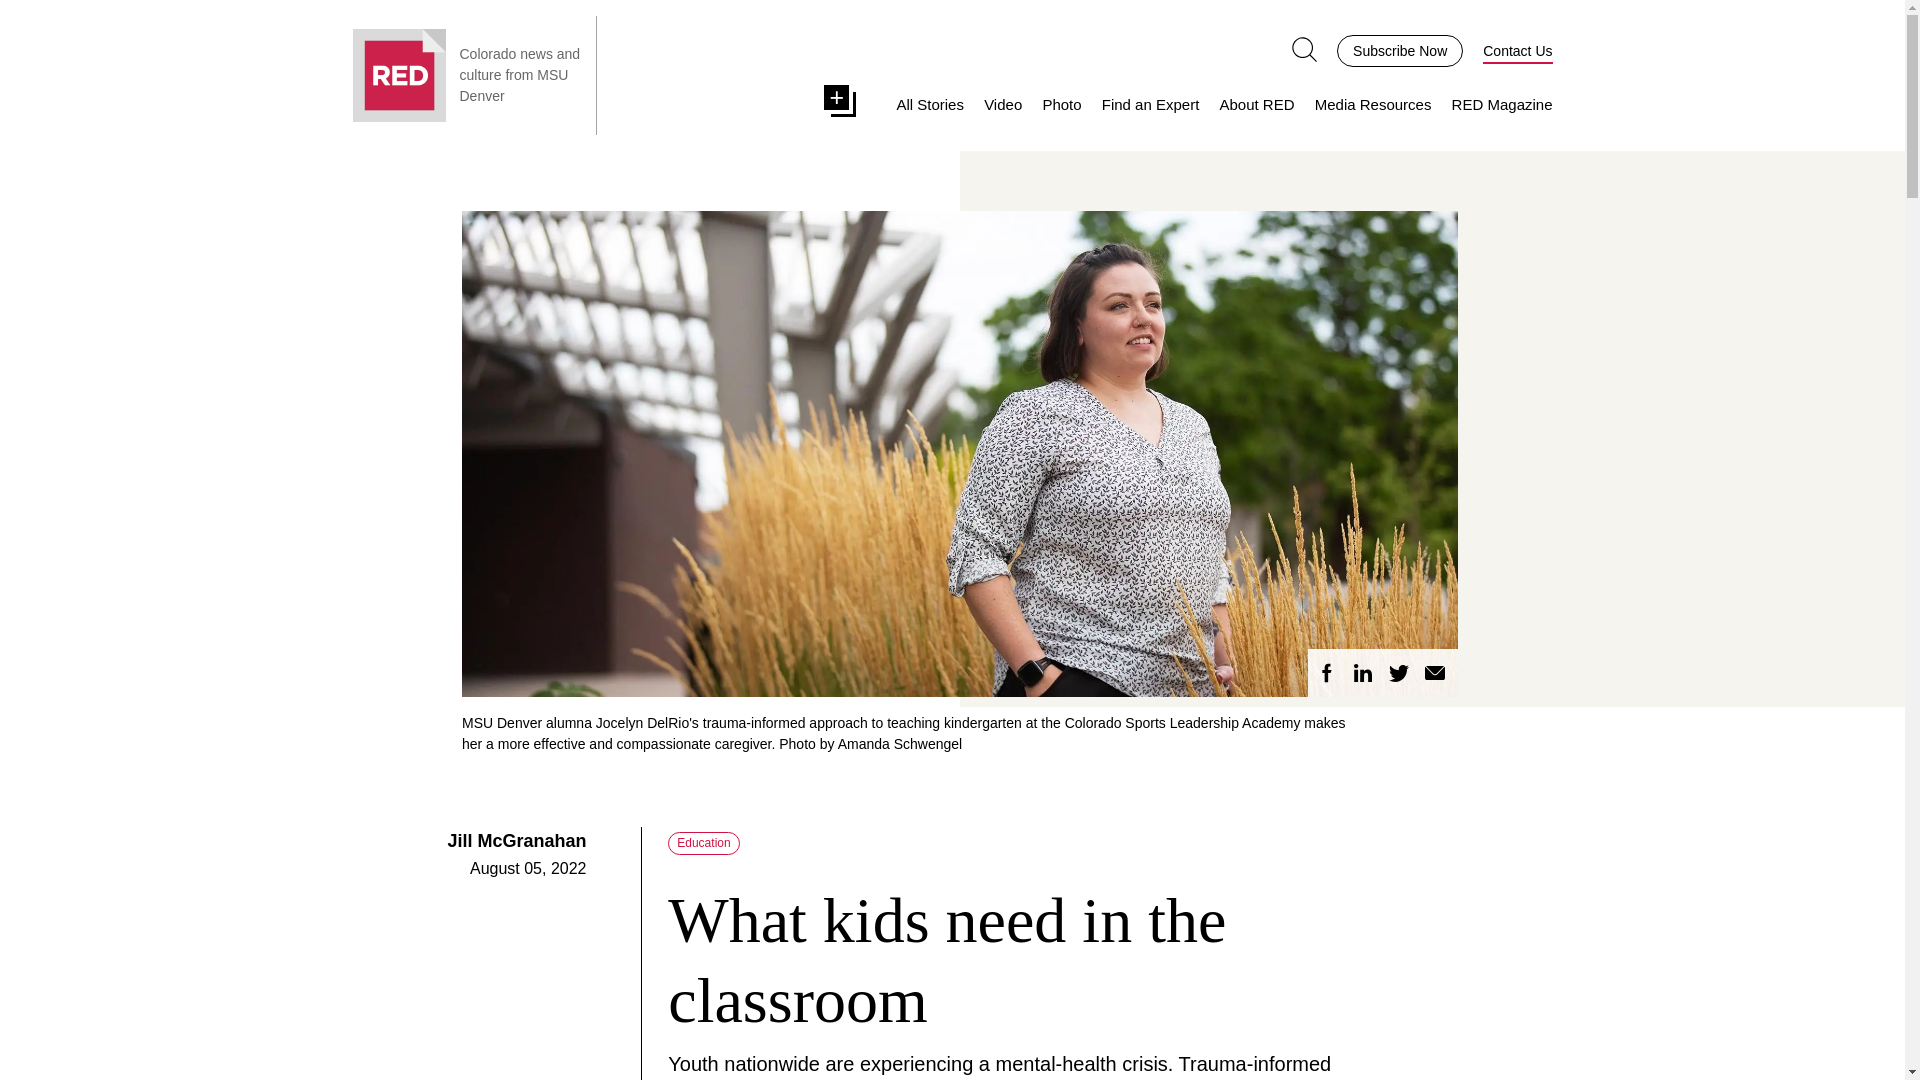  What do you see at coordinates (1400, 49) in the screenshot?
I see `Subscribe Now` at bounding box center [1400, 49].